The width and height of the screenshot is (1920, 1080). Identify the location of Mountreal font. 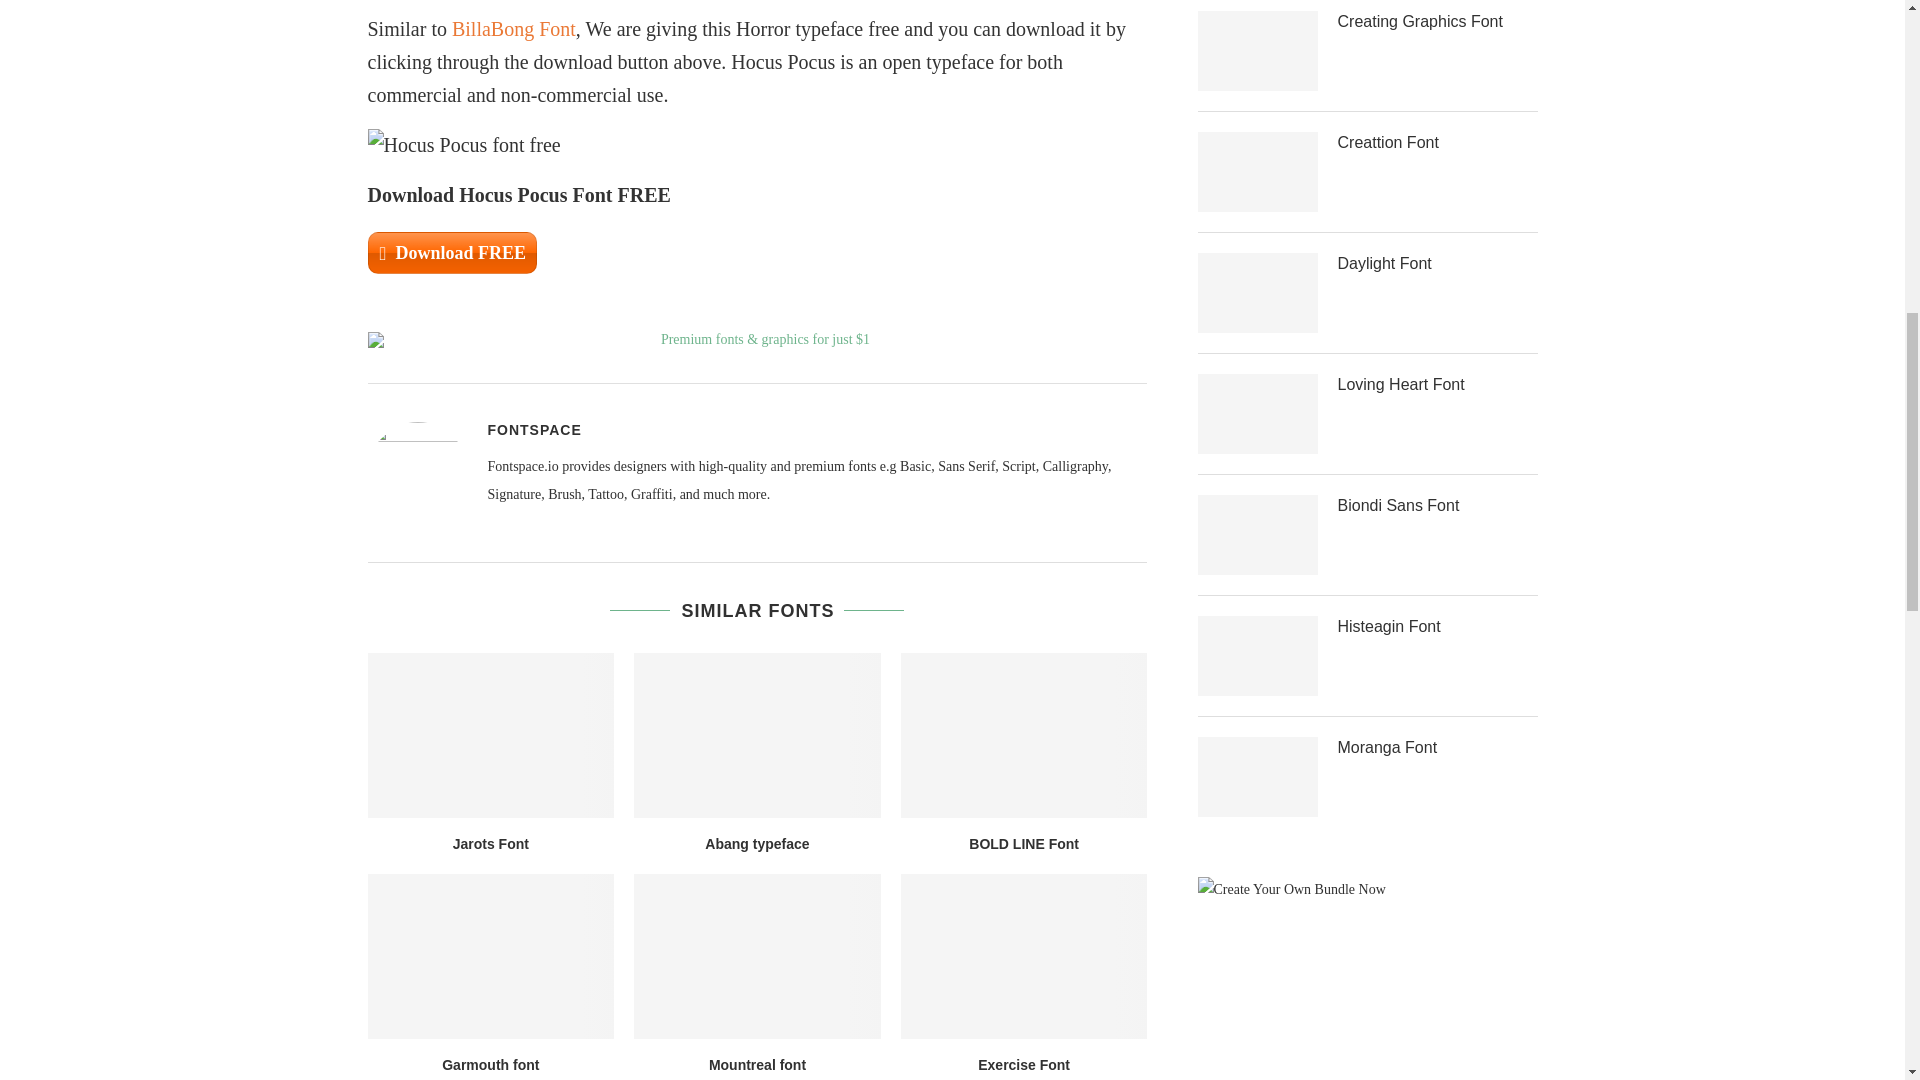
(757, 955).